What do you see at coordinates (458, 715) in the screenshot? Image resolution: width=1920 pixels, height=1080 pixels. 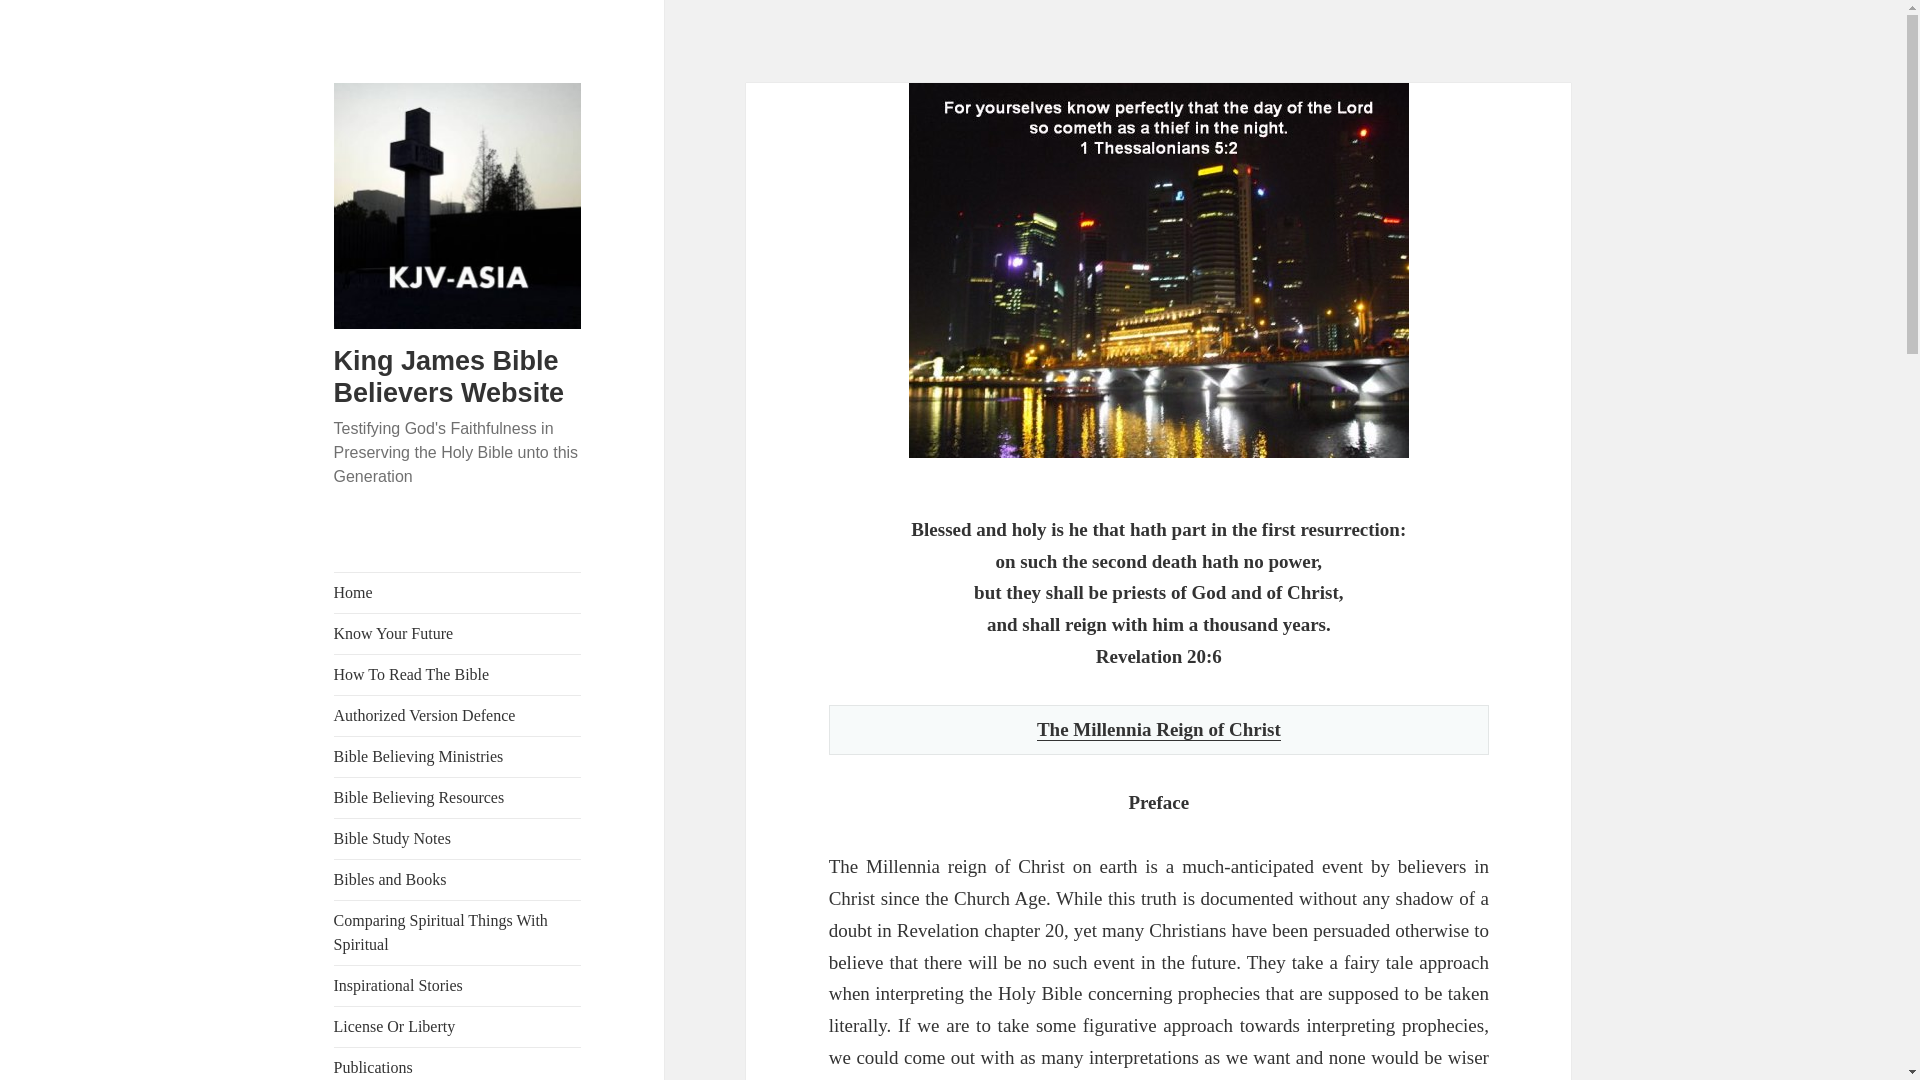 I see `Authorized Version Defence` at bounding box center [458, 715].